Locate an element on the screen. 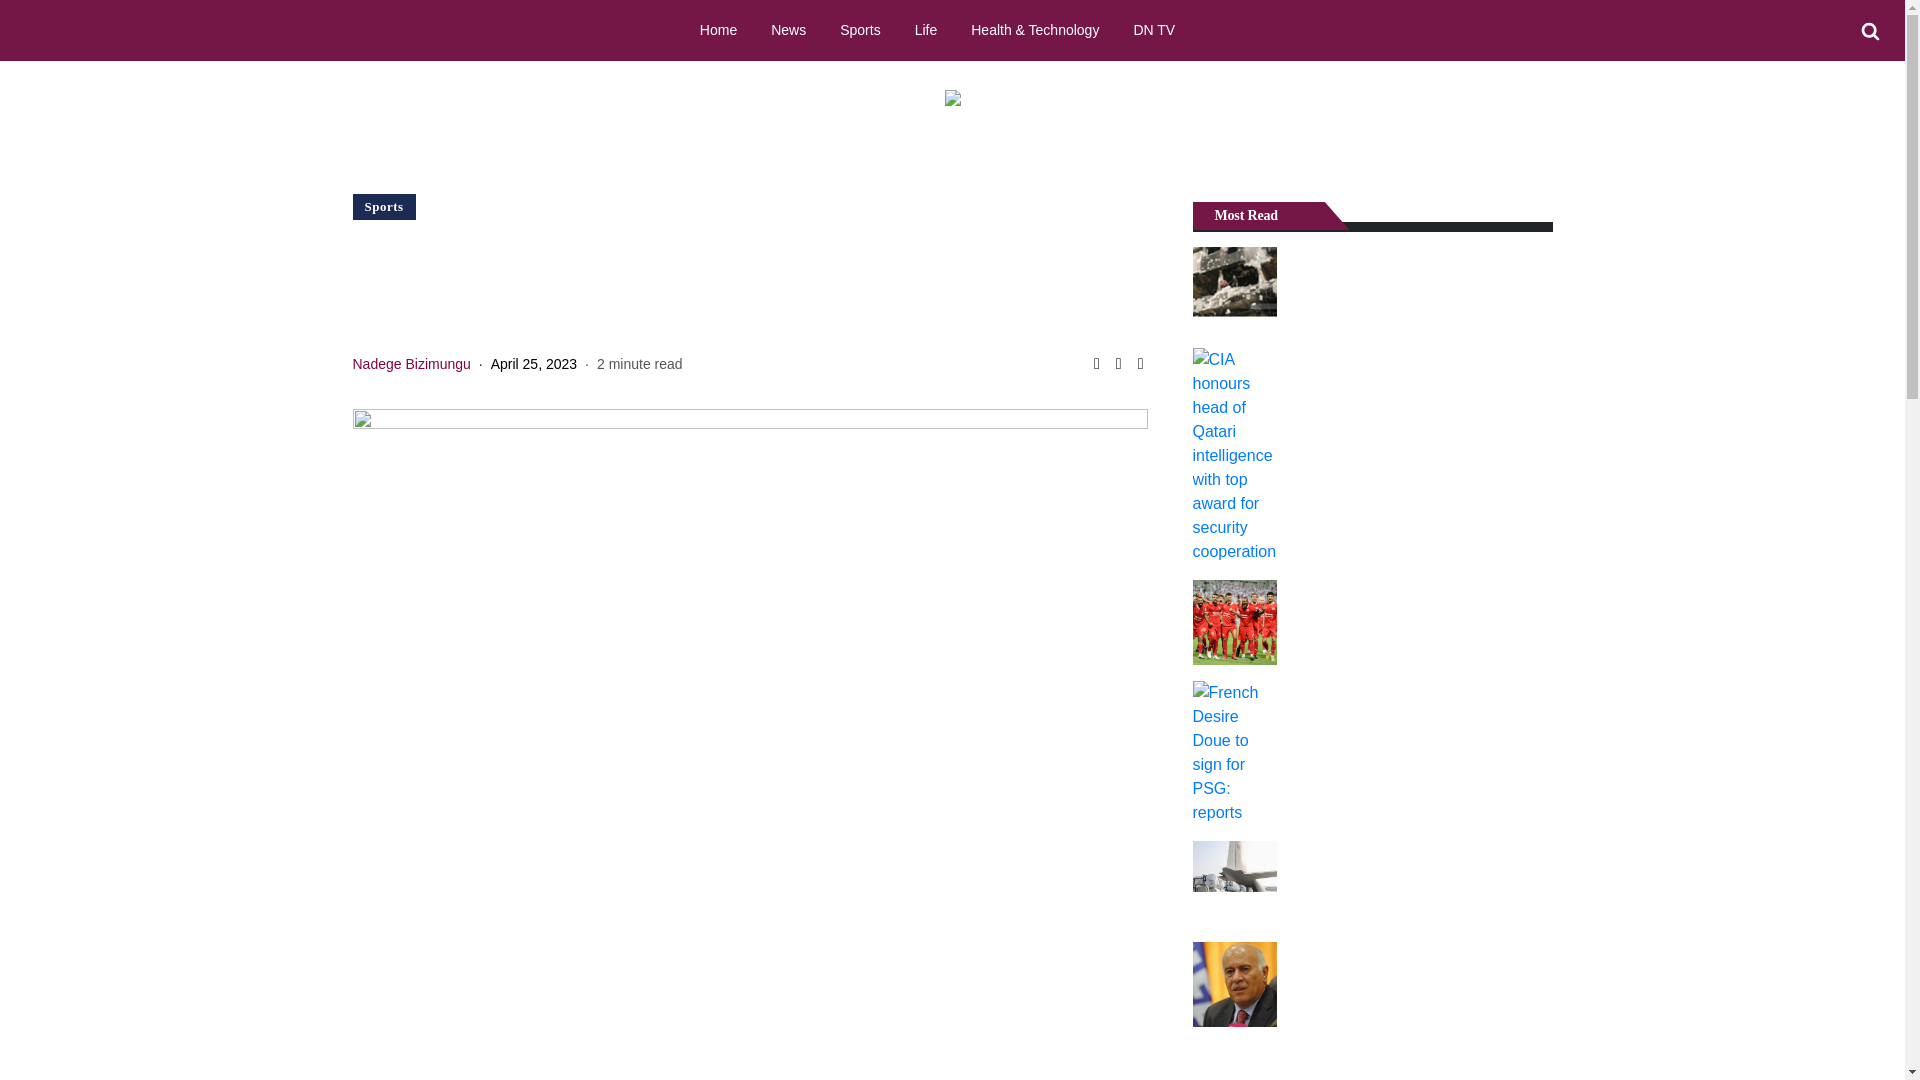 The image size is (1920, 1080). Sports is located at coordinates (384, 206).